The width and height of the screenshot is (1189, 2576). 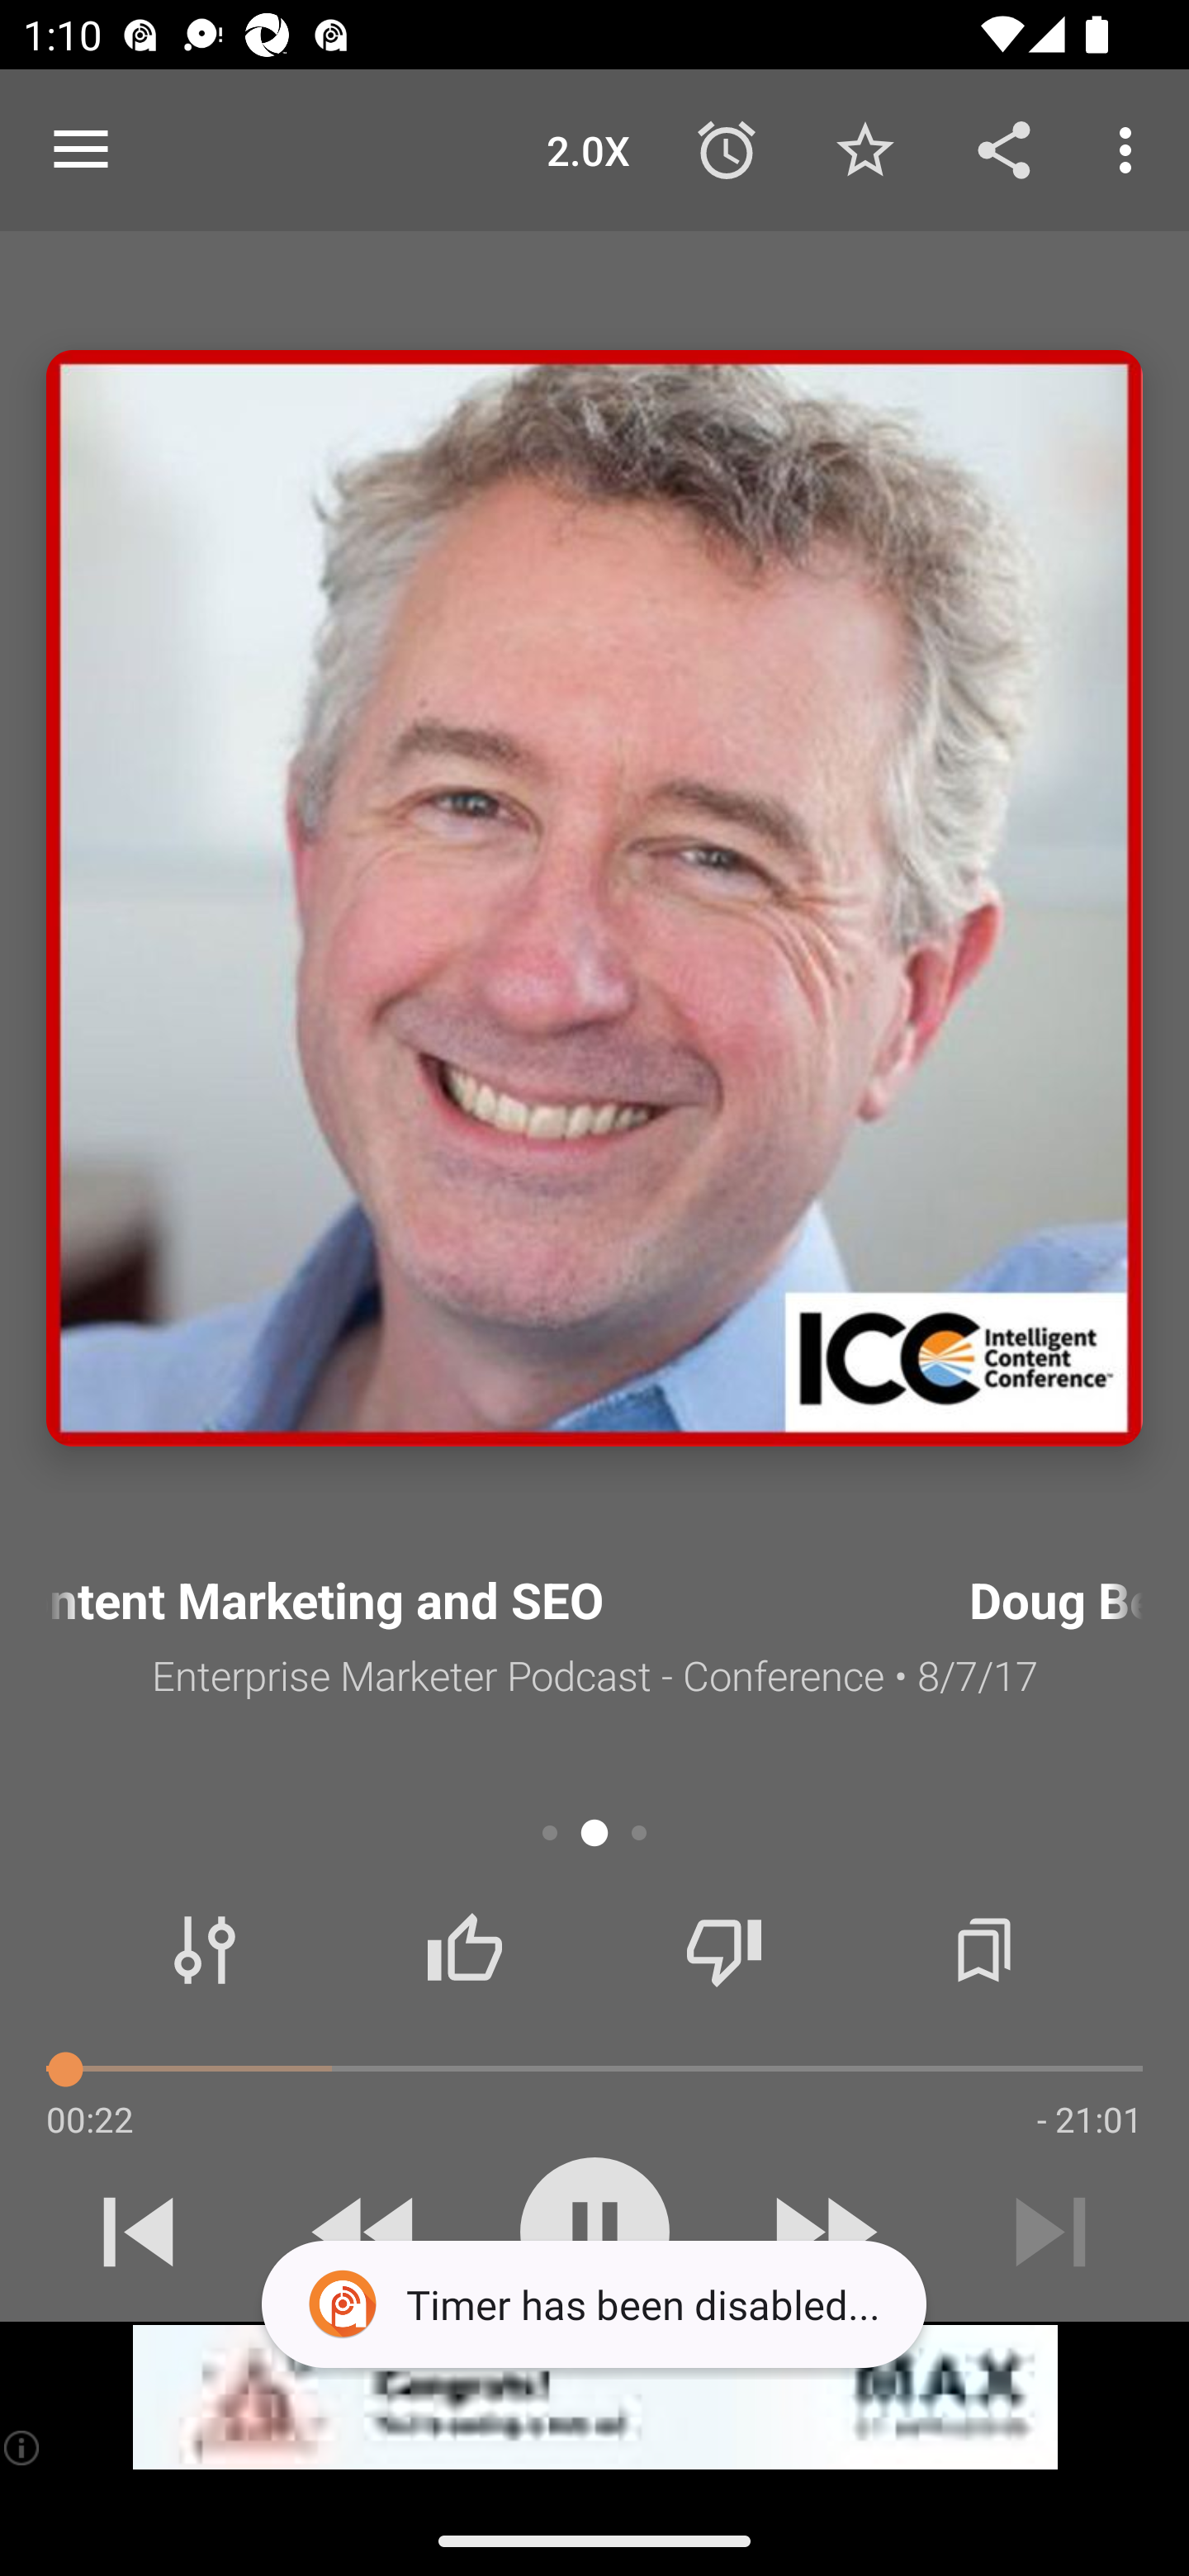 I want to click on Episode description, so click(x=594, y=898).